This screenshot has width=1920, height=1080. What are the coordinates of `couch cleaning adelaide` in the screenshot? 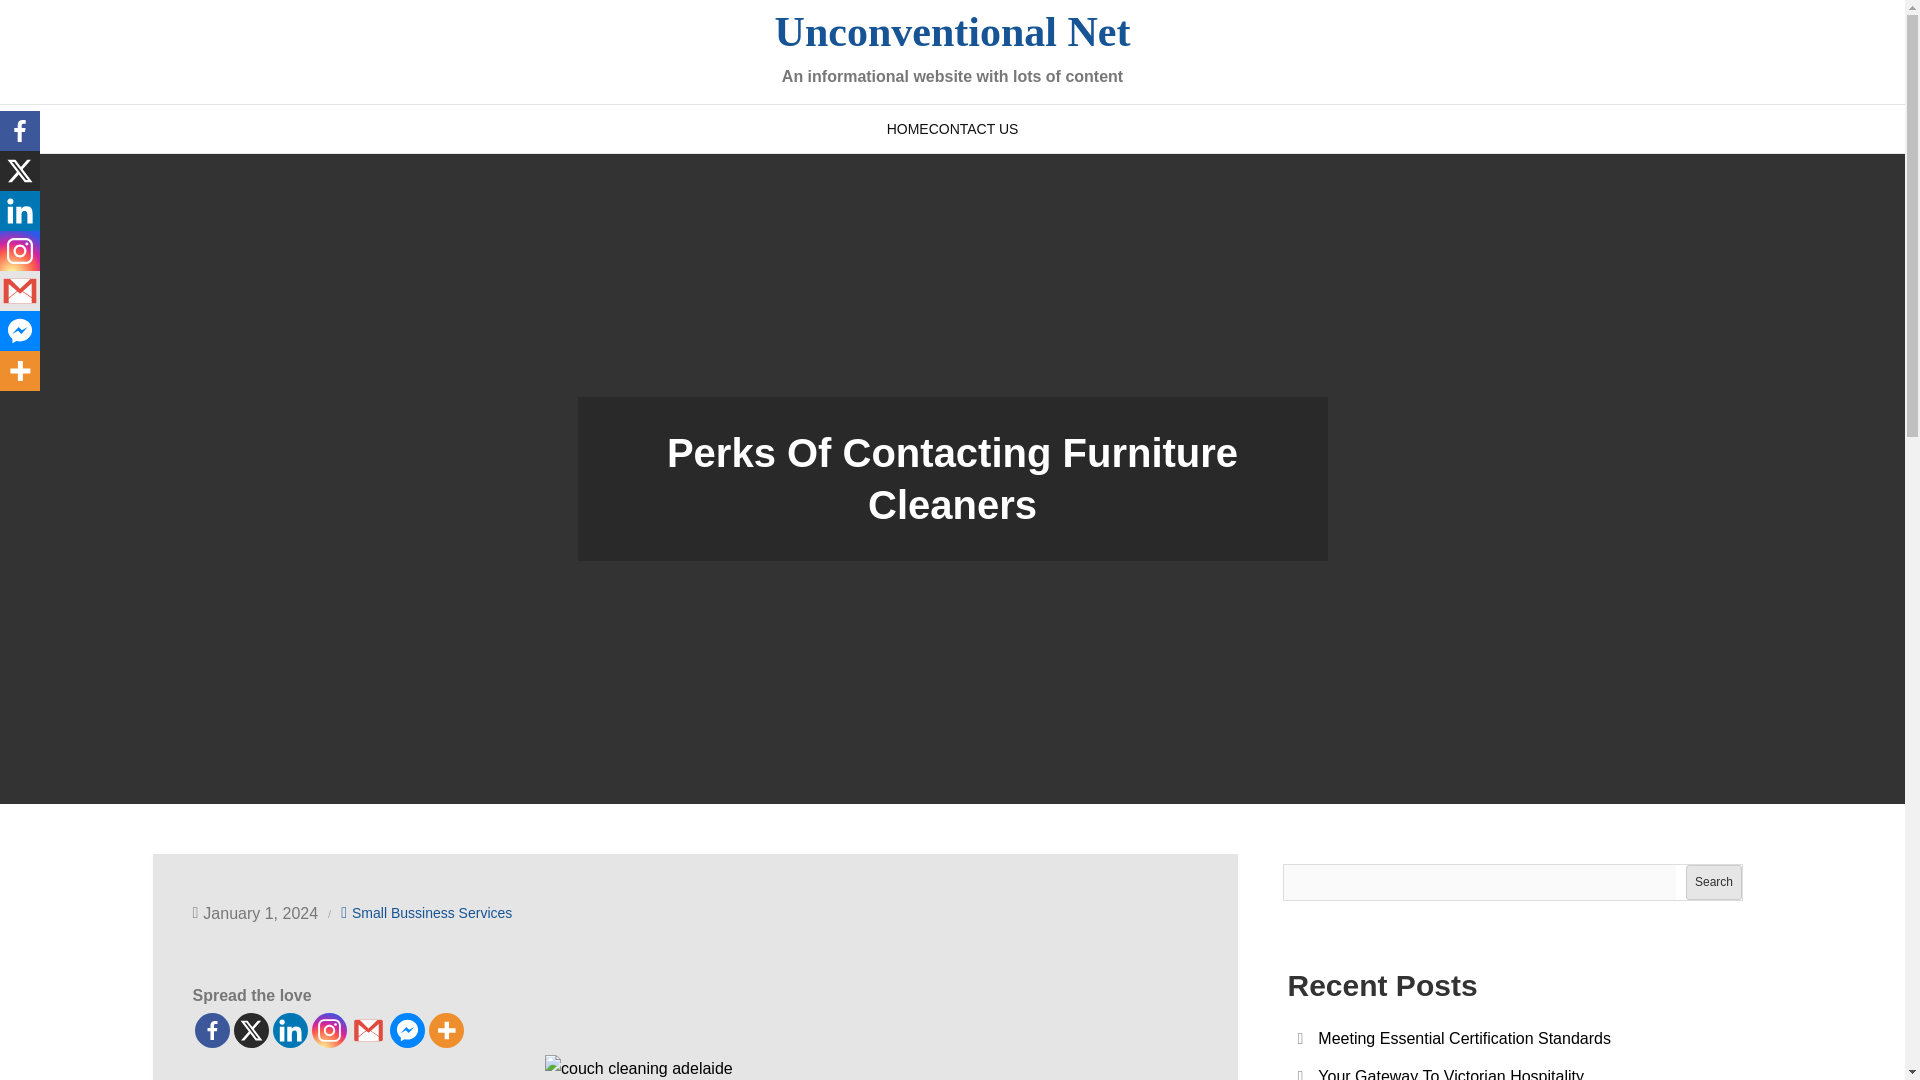 It's located at (694, 1068).